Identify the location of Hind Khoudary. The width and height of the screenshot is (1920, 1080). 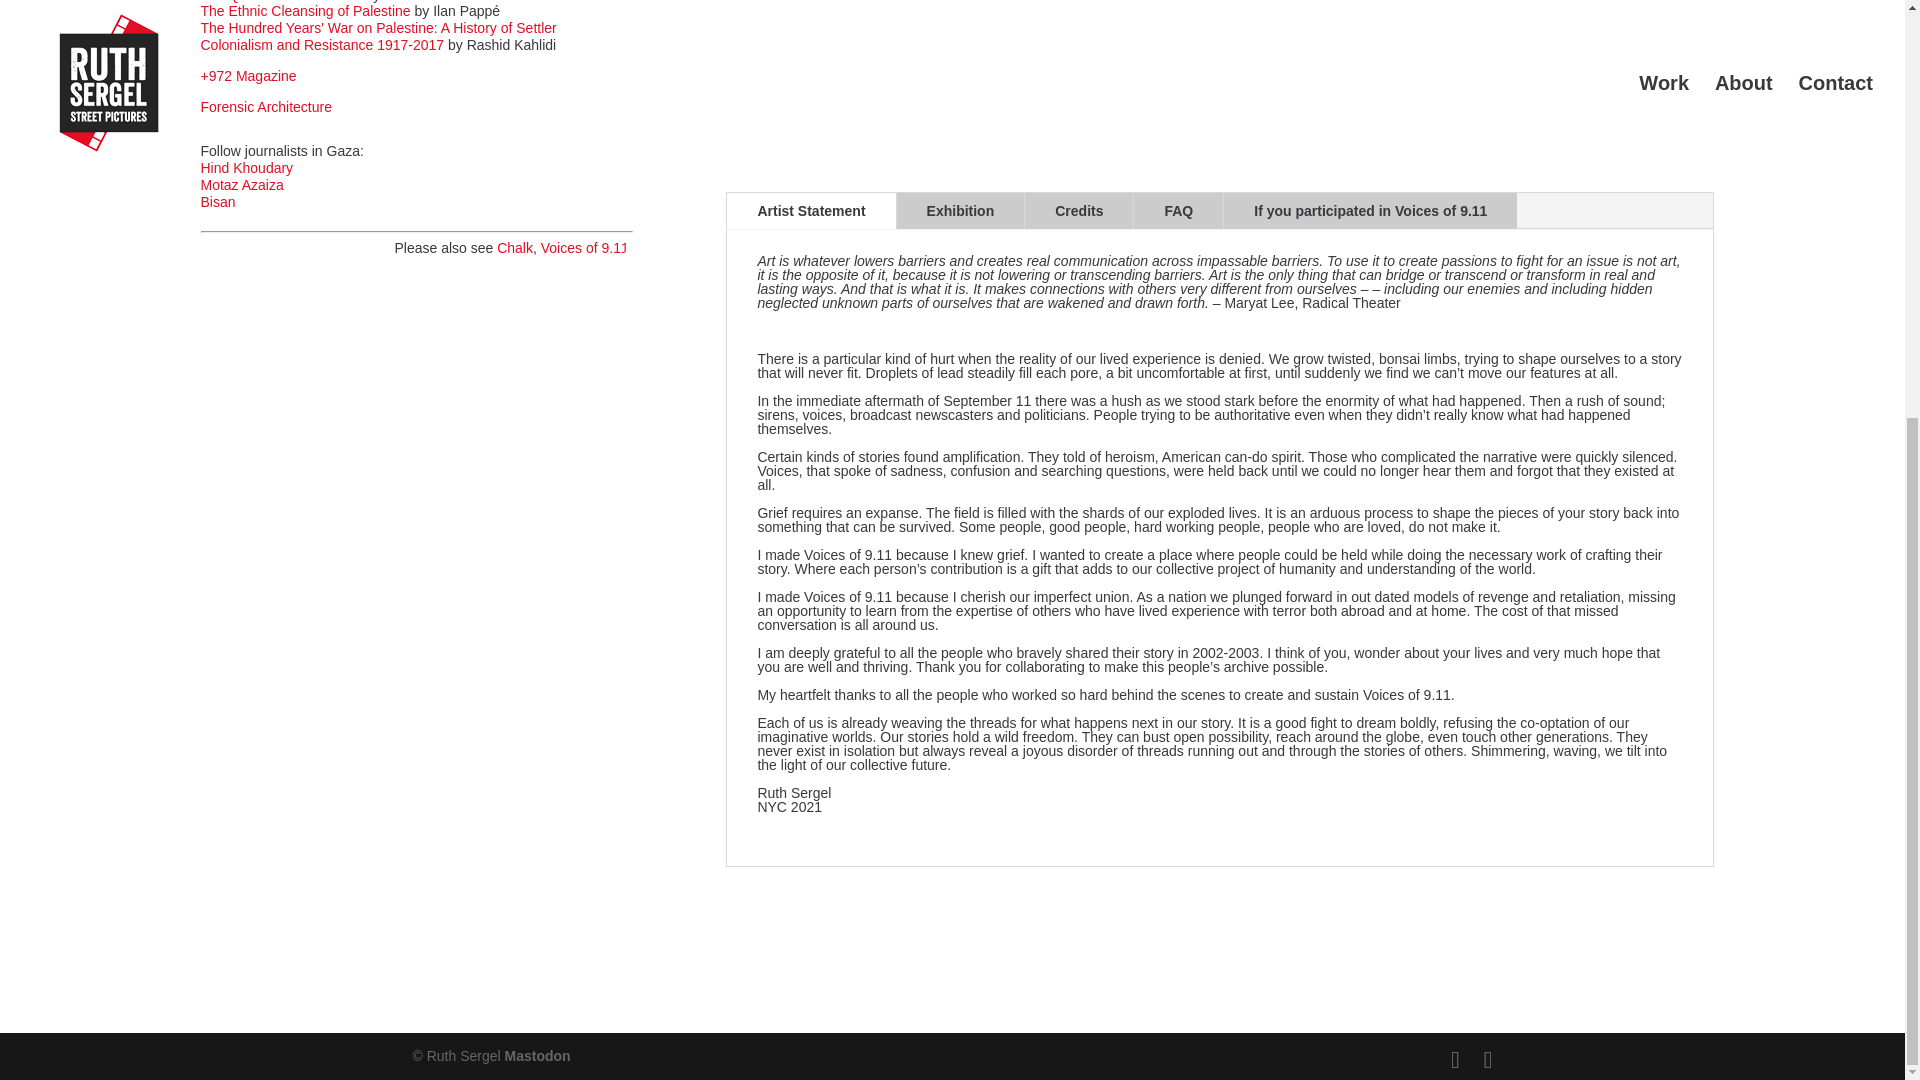
(246, 168).